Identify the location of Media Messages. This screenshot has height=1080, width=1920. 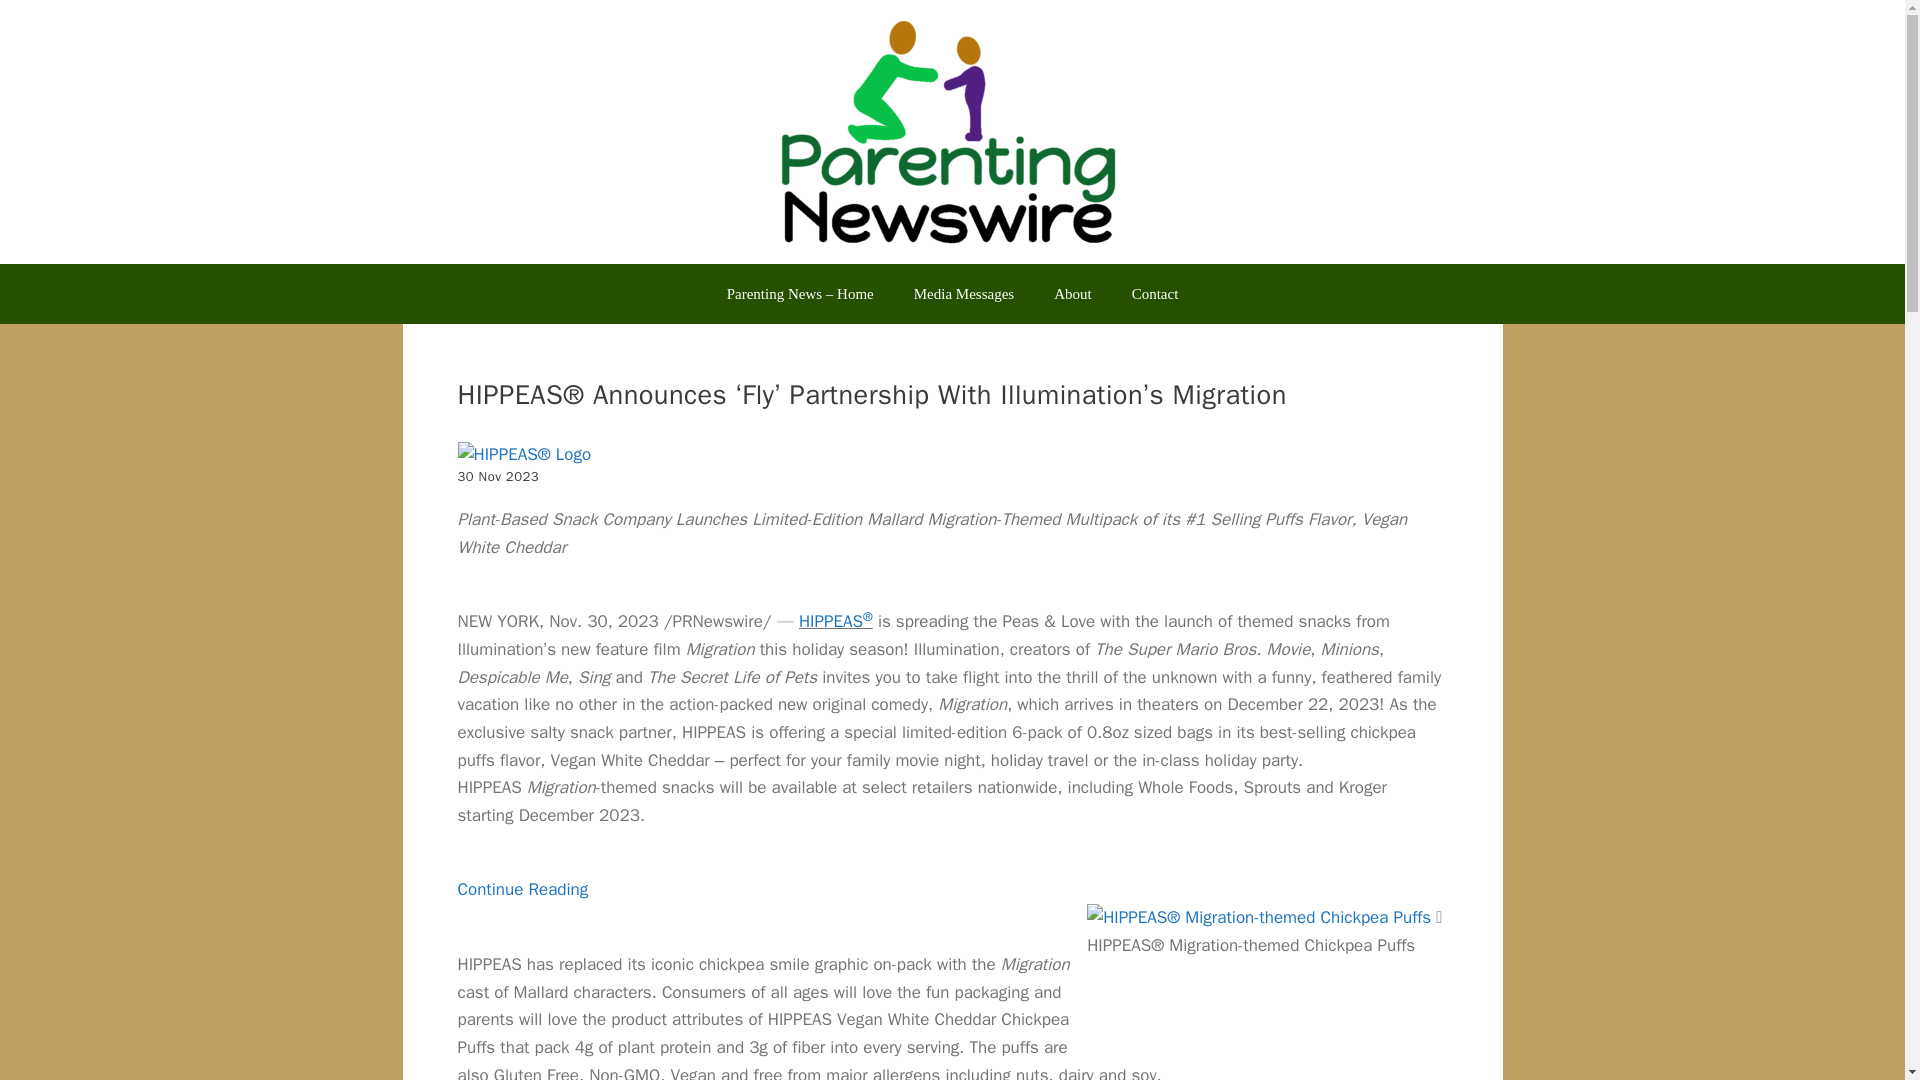
(964, 294).